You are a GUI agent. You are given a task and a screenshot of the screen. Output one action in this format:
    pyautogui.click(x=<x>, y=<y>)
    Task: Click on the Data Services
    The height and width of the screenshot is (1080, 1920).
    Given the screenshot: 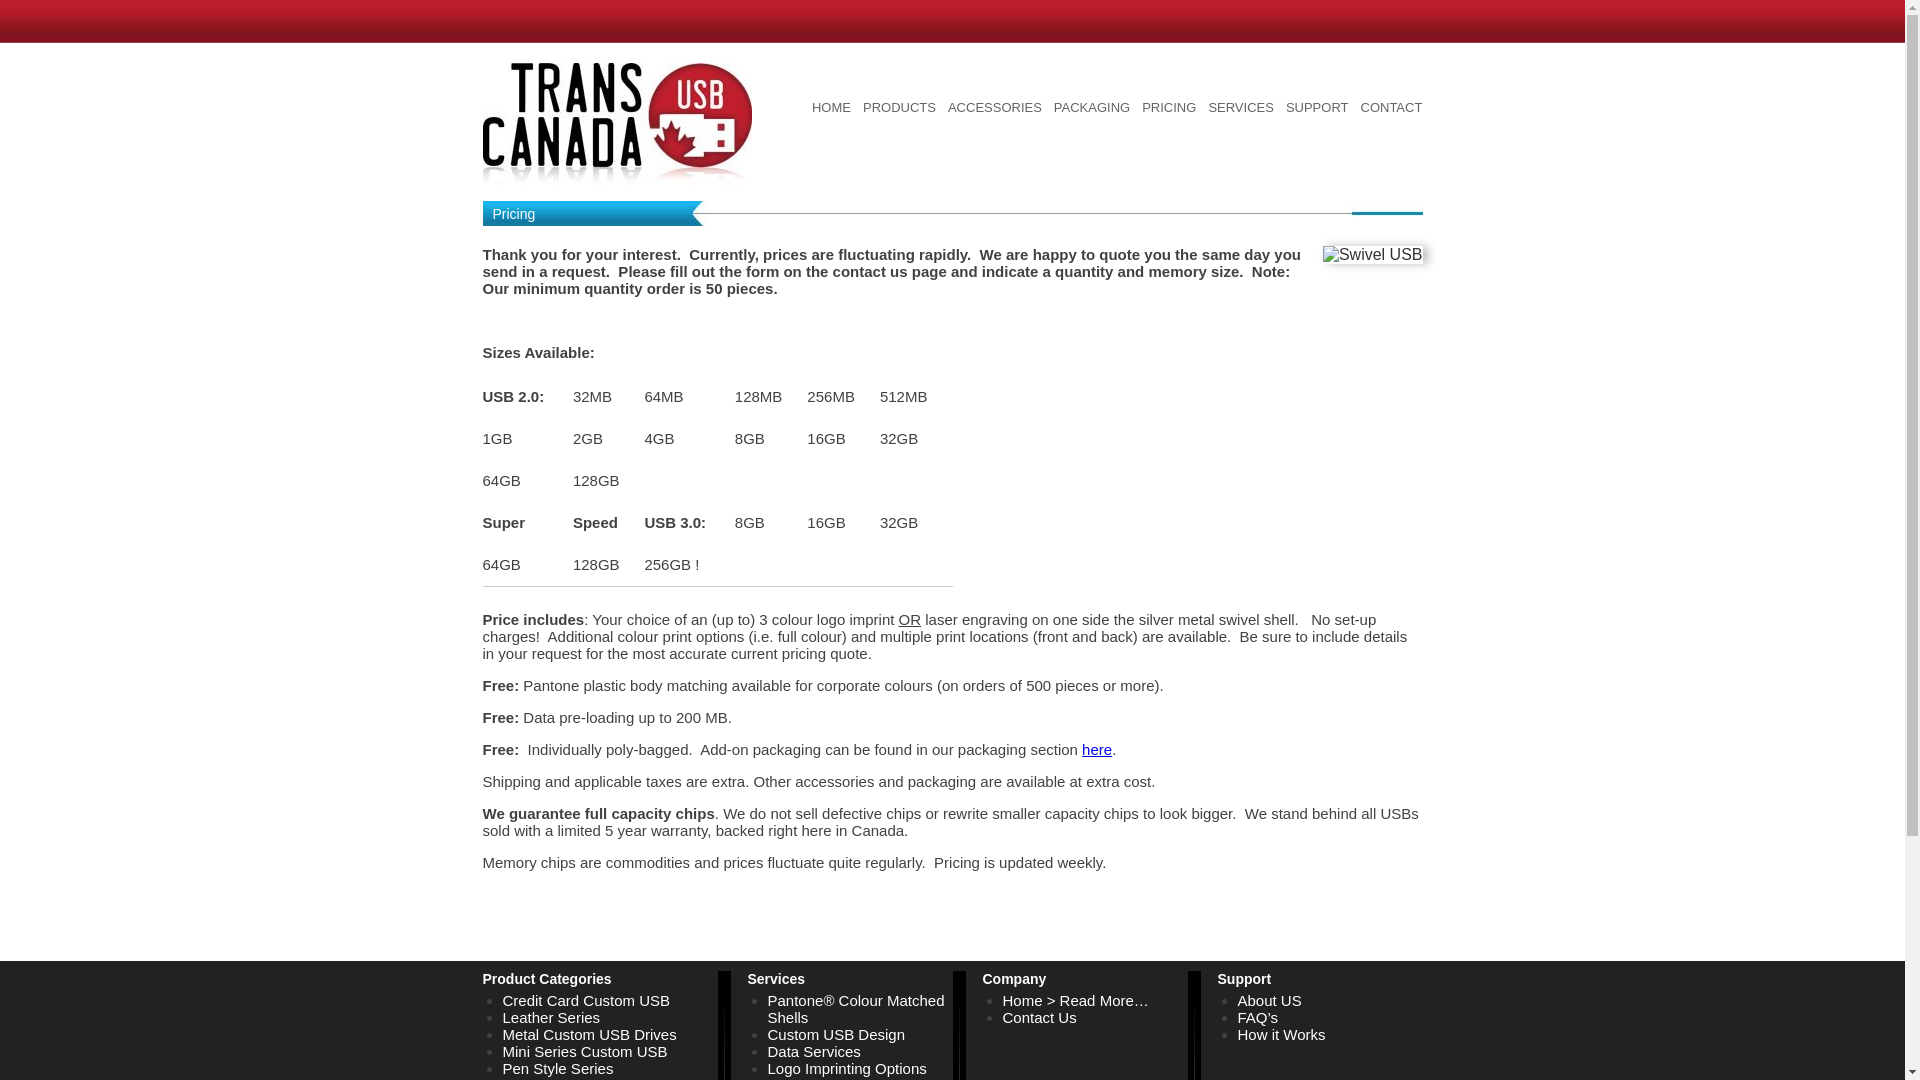 What is the action you would take?
    pyautogui.click(x=814, y=1051)
    